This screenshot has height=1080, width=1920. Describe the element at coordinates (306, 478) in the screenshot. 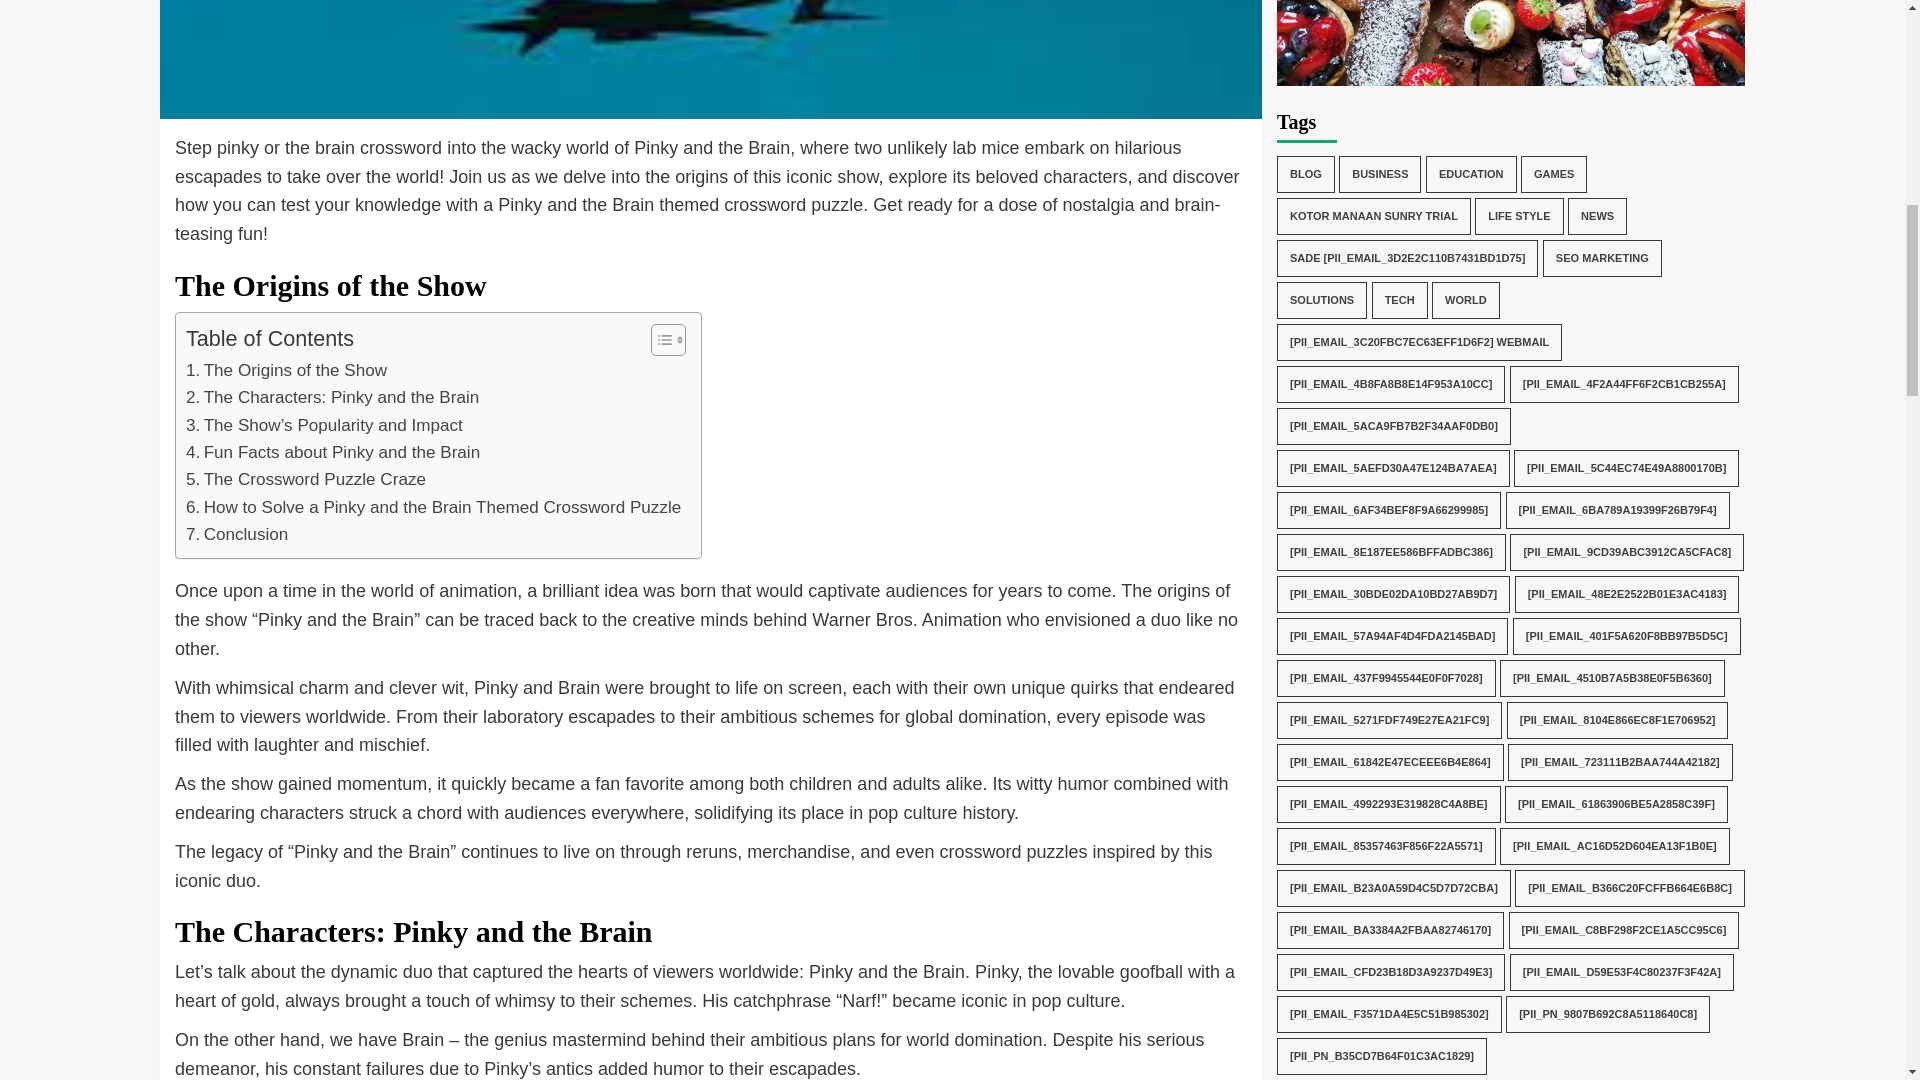

I see `The Crossword Puzzle Craze` at that location.